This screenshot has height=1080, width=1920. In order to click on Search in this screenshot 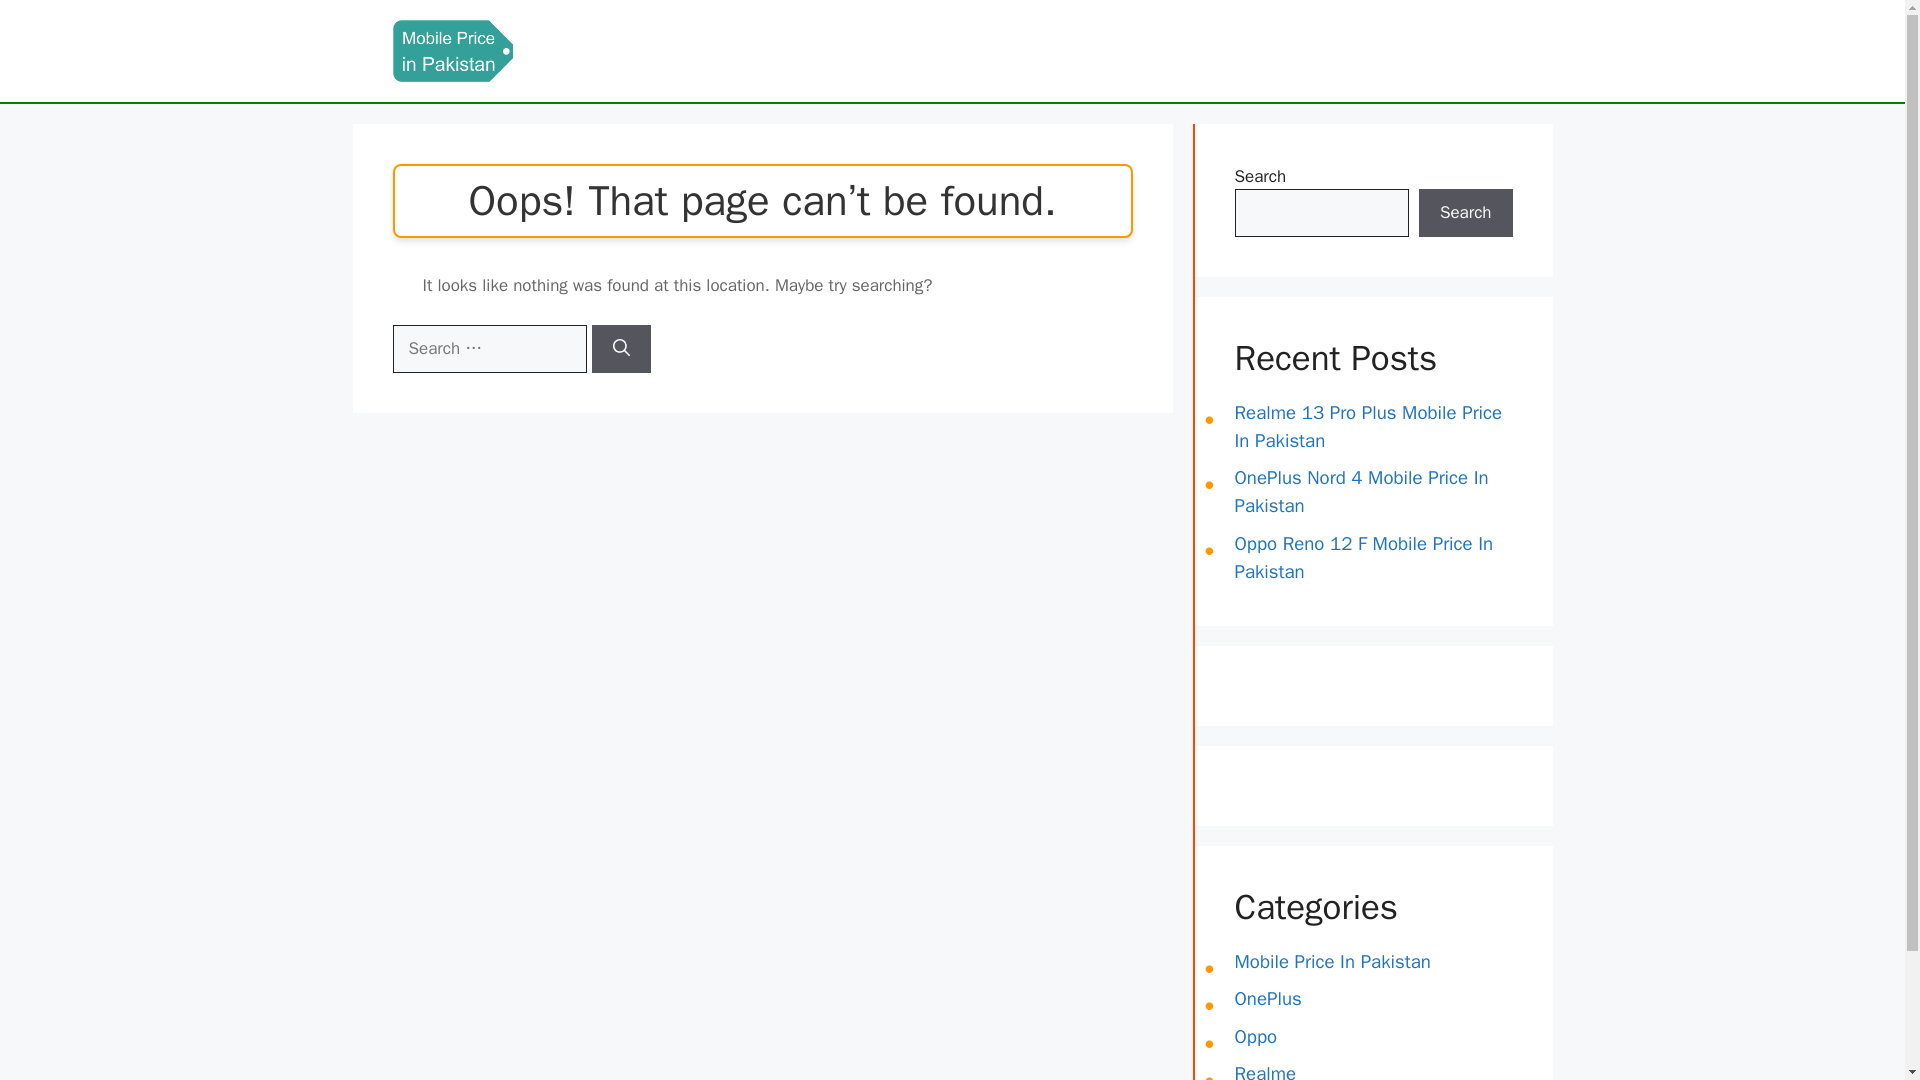, I will do `click(1465, 212)`.